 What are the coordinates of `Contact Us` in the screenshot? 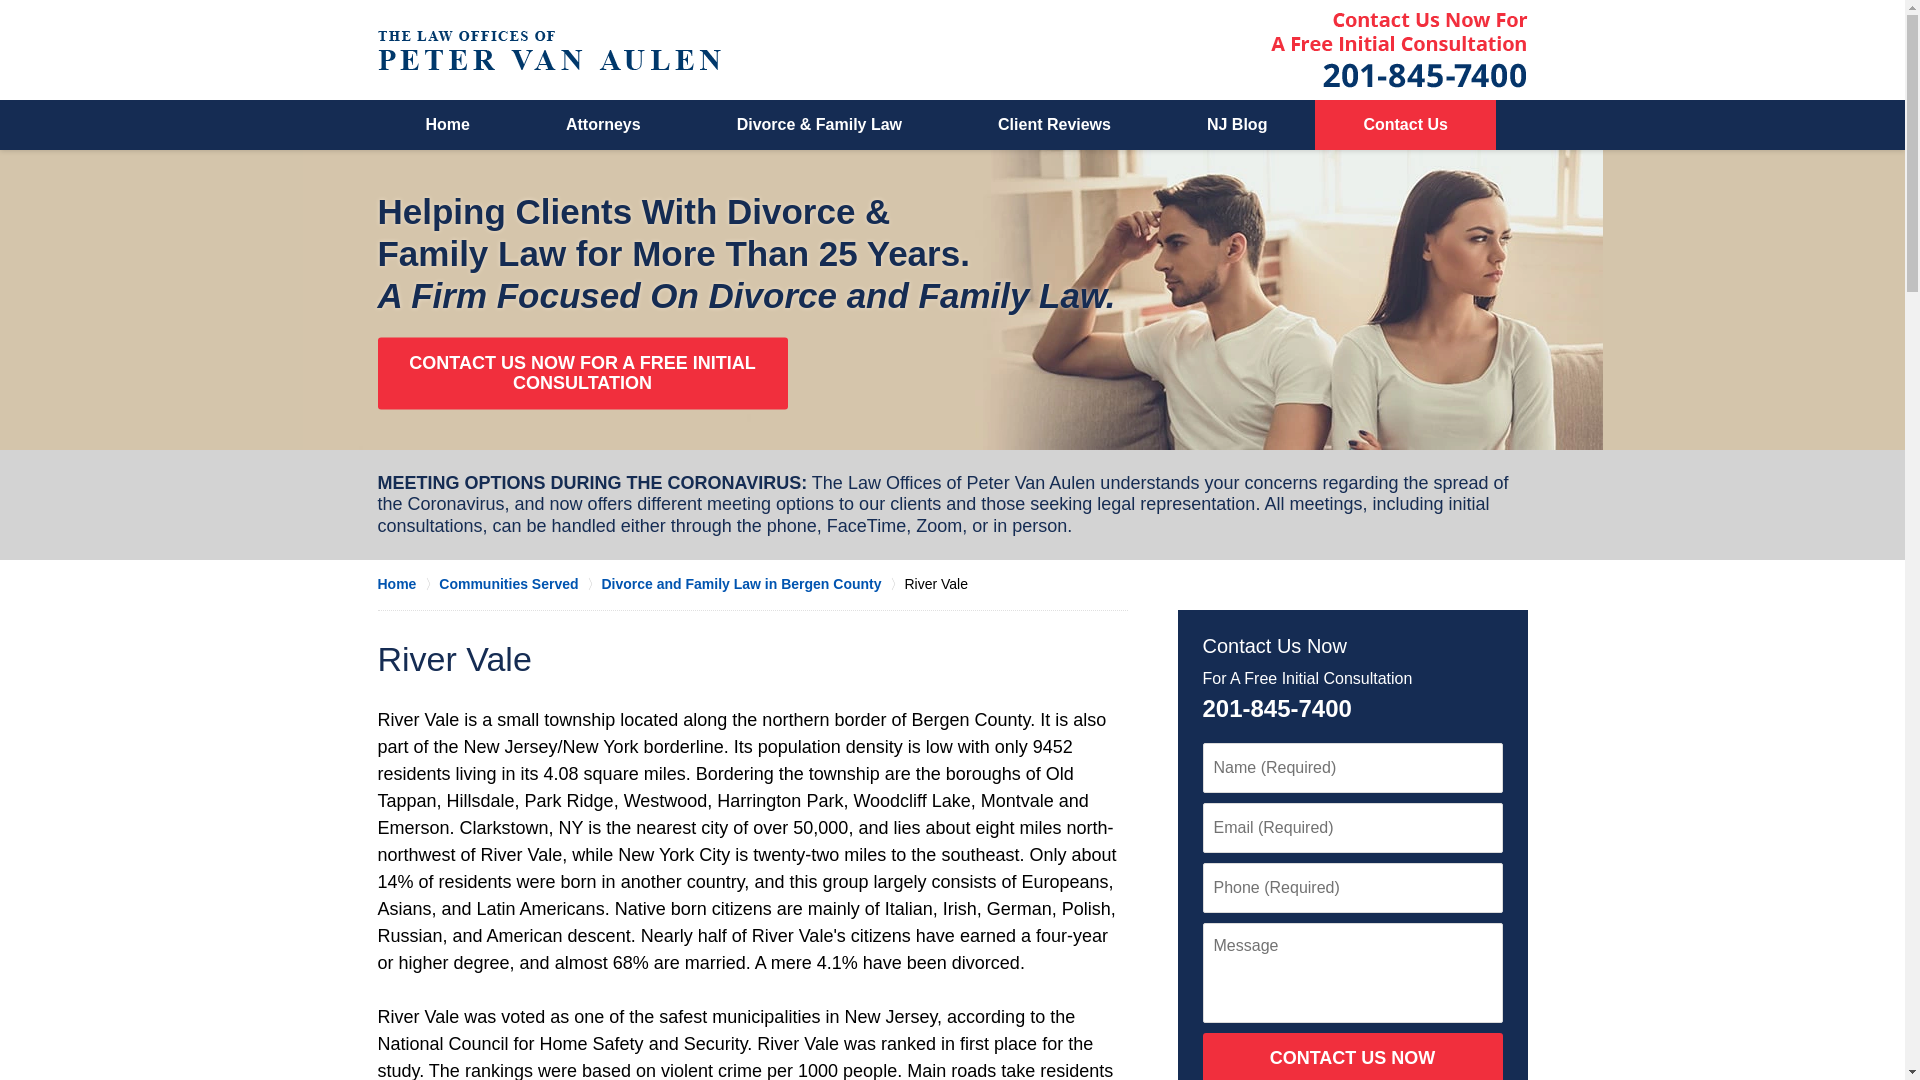 It's located at (1405, 125).